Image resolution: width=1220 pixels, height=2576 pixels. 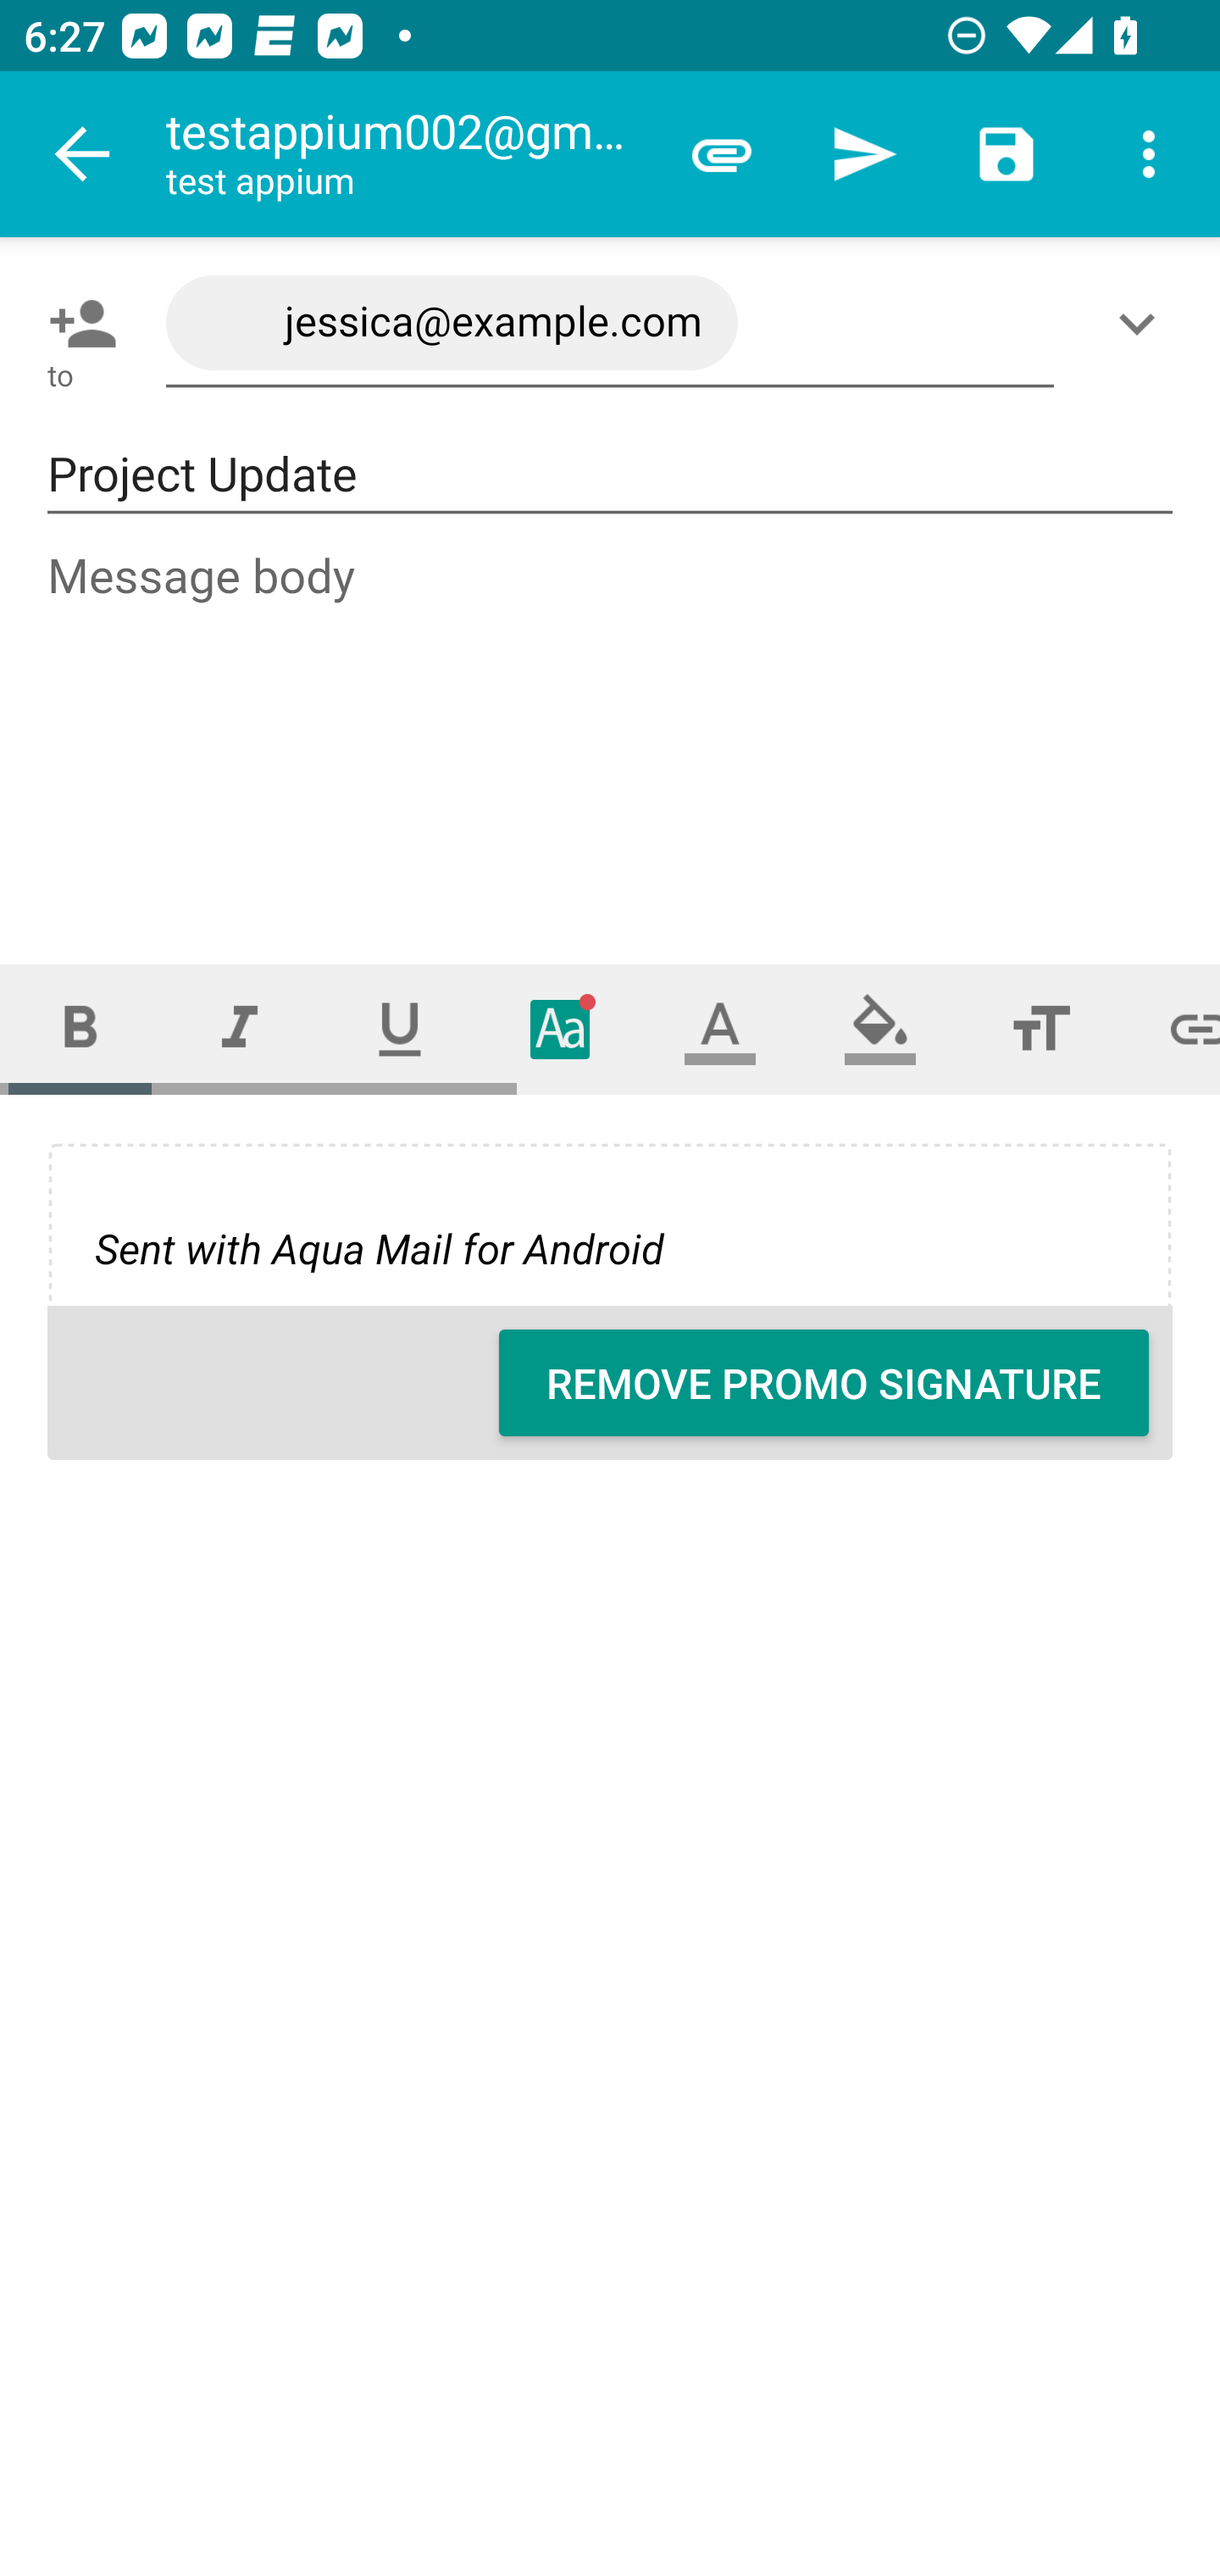 What do you see at coordinates (610, 475) in the screenshot?
I see `Project Update` at bounding box center [610, 475].